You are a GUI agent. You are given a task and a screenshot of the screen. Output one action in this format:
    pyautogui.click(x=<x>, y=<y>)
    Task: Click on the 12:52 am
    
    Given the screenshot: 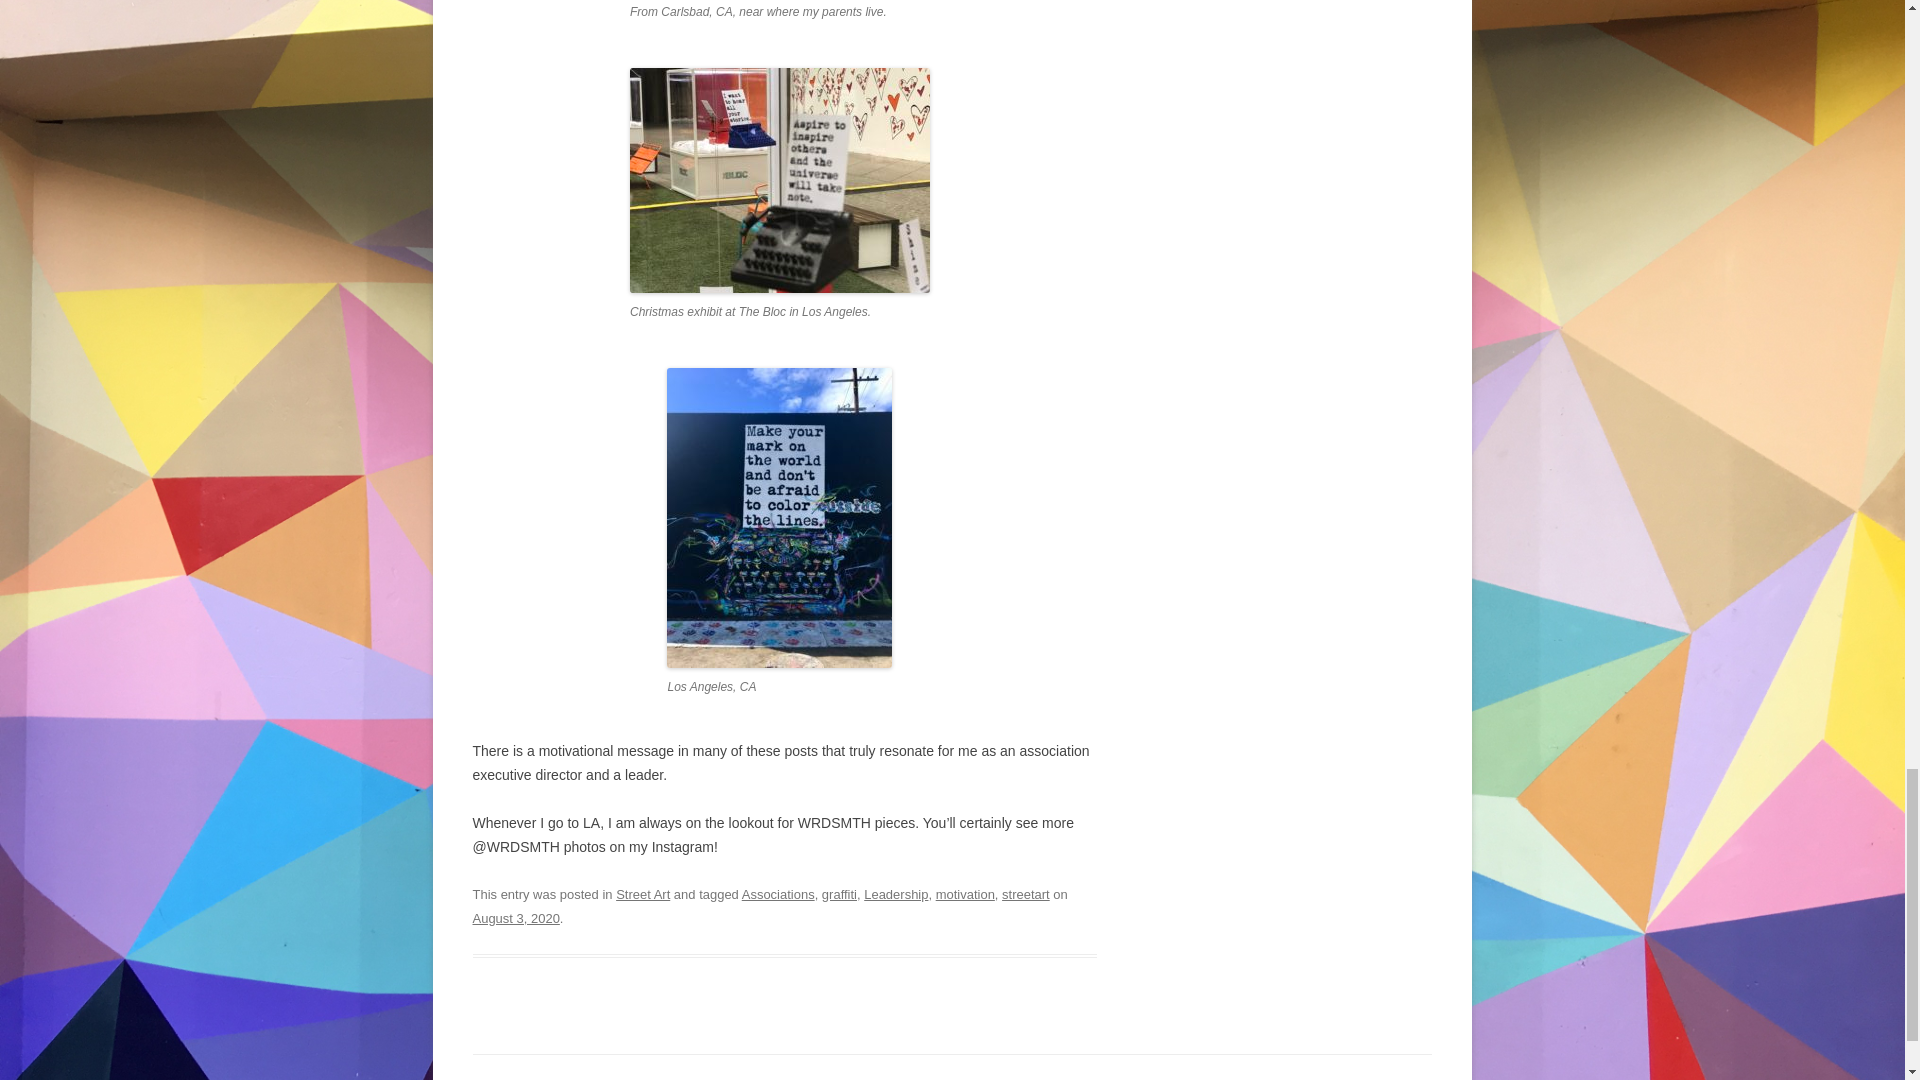 What is the action you would take?
    pyautogui.click(x=515, y=917)
    